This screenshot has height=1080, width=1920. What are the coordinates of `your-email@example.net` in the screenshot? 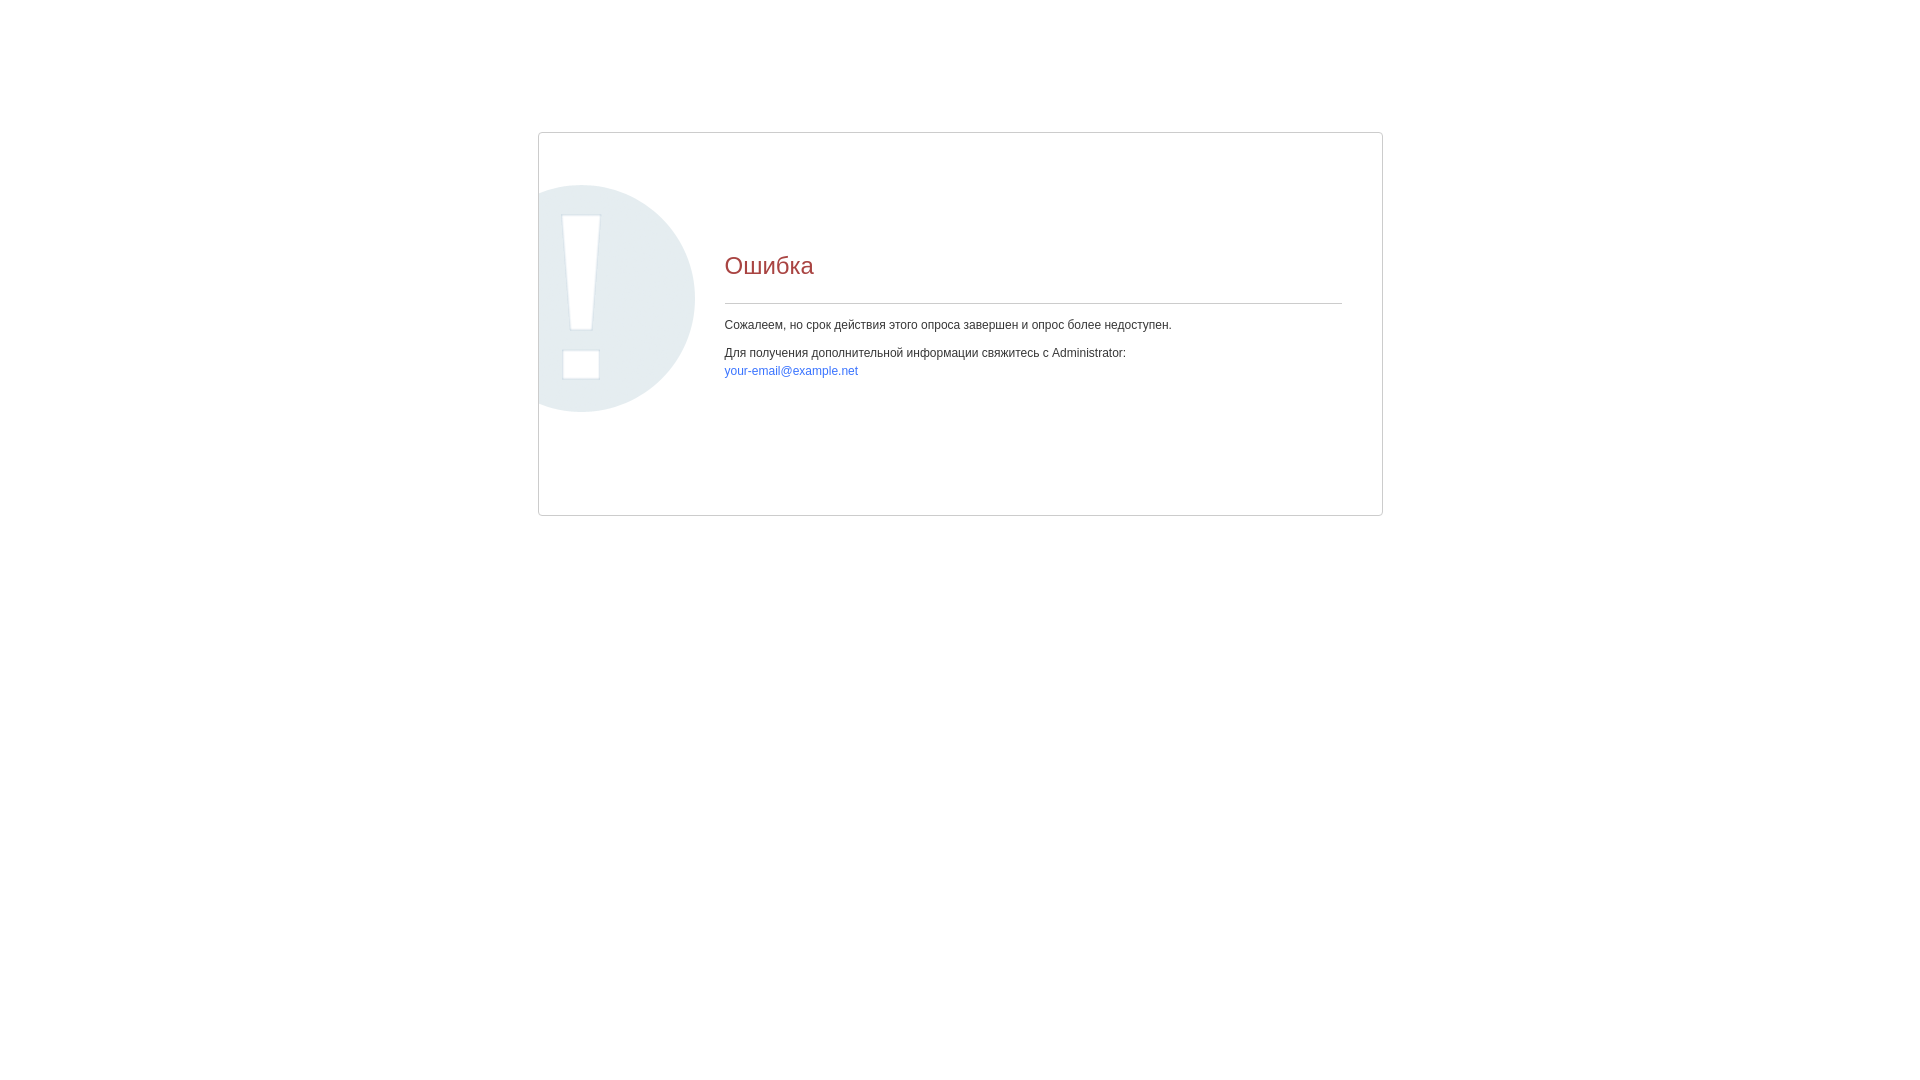 It's located at (791, 371).